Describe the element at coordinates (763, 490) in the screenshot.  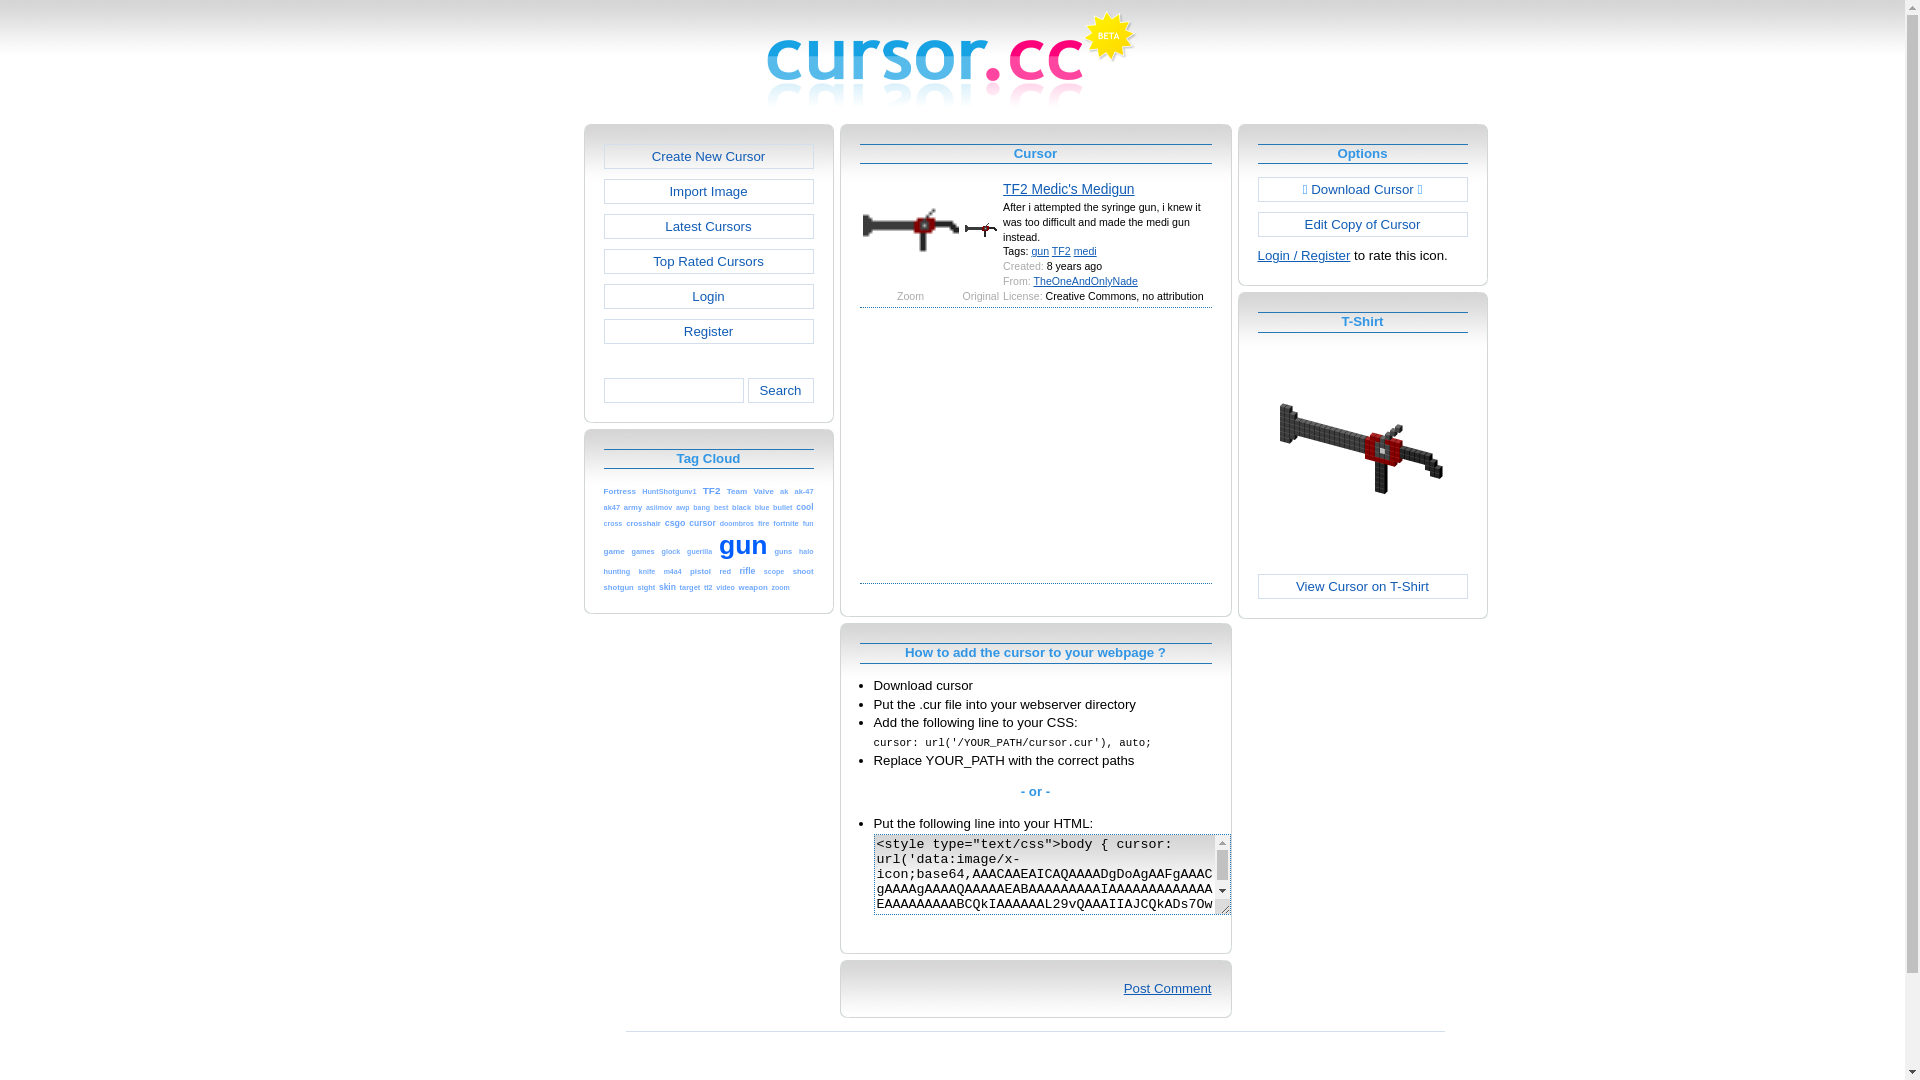
I see `Valve` at that location.